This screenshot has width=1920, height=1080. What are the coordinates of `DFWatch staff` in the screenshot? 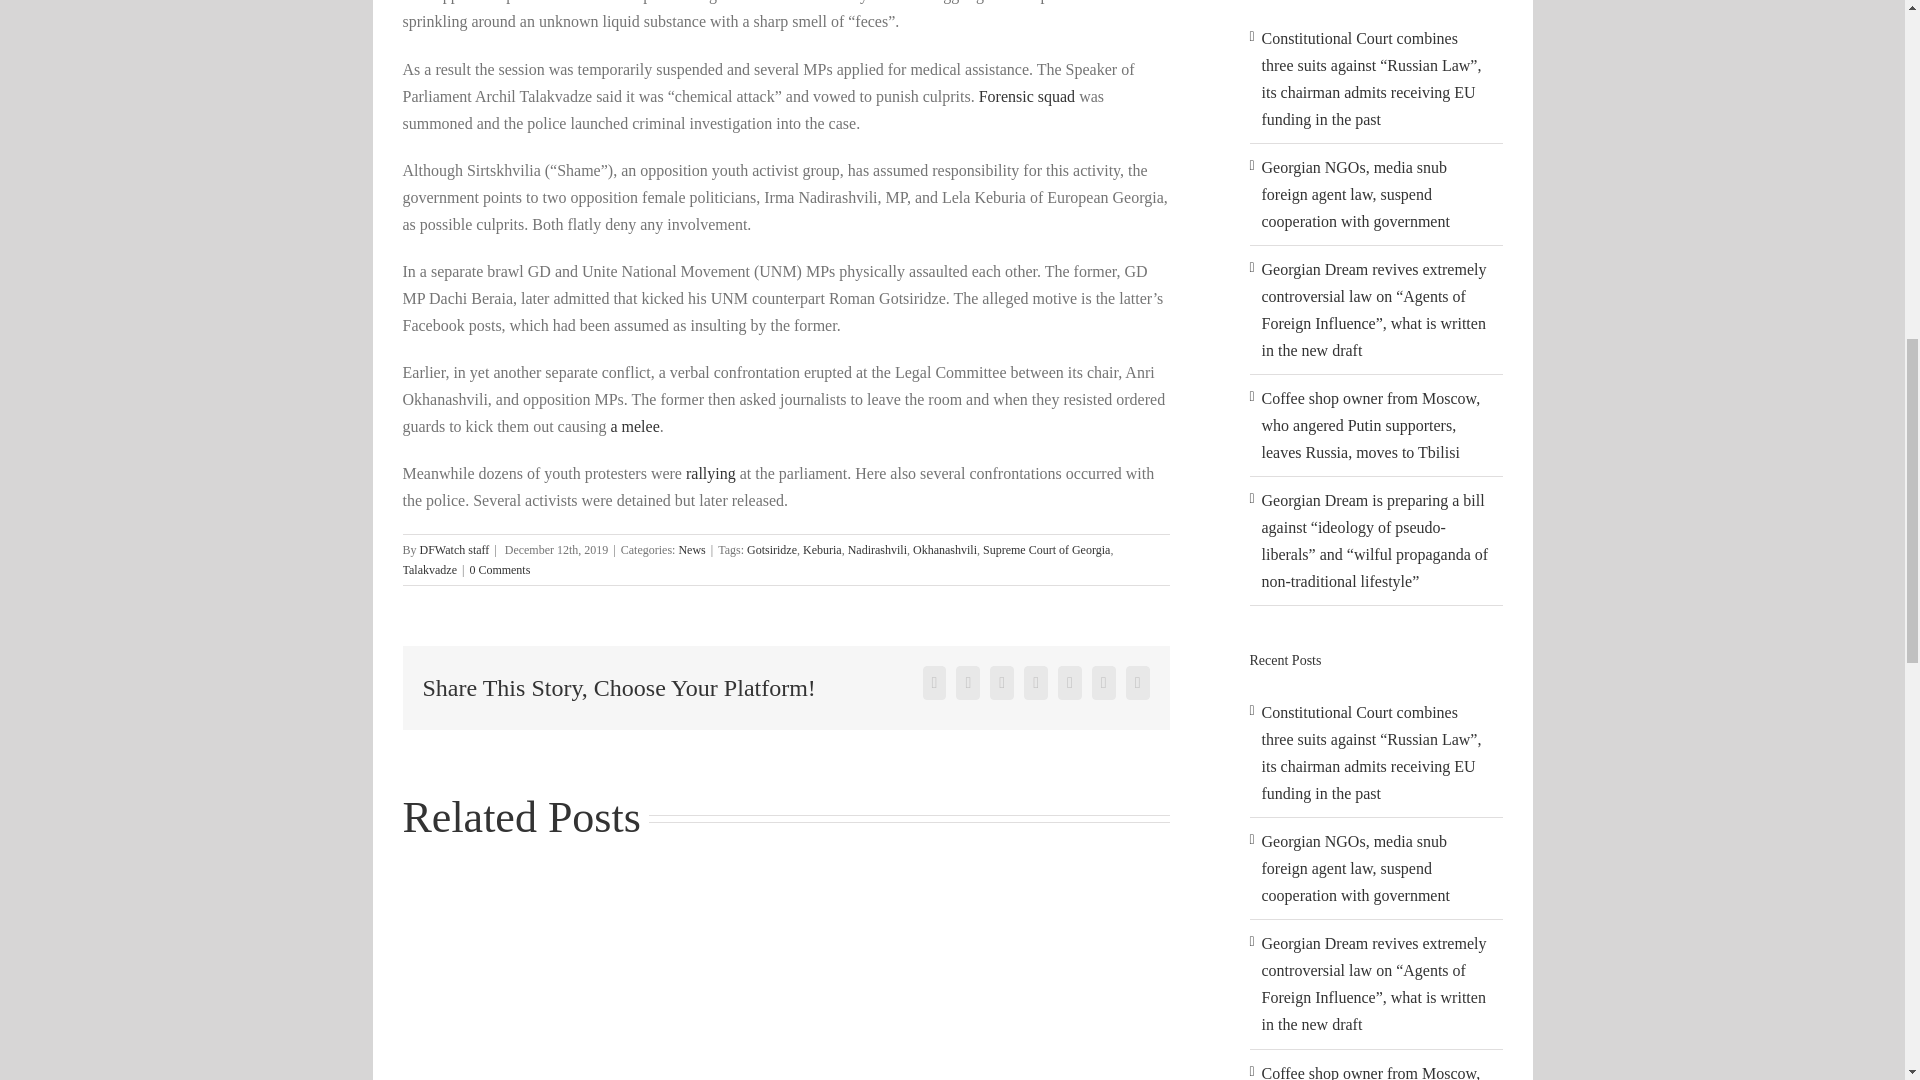 It's located at (454, 550).